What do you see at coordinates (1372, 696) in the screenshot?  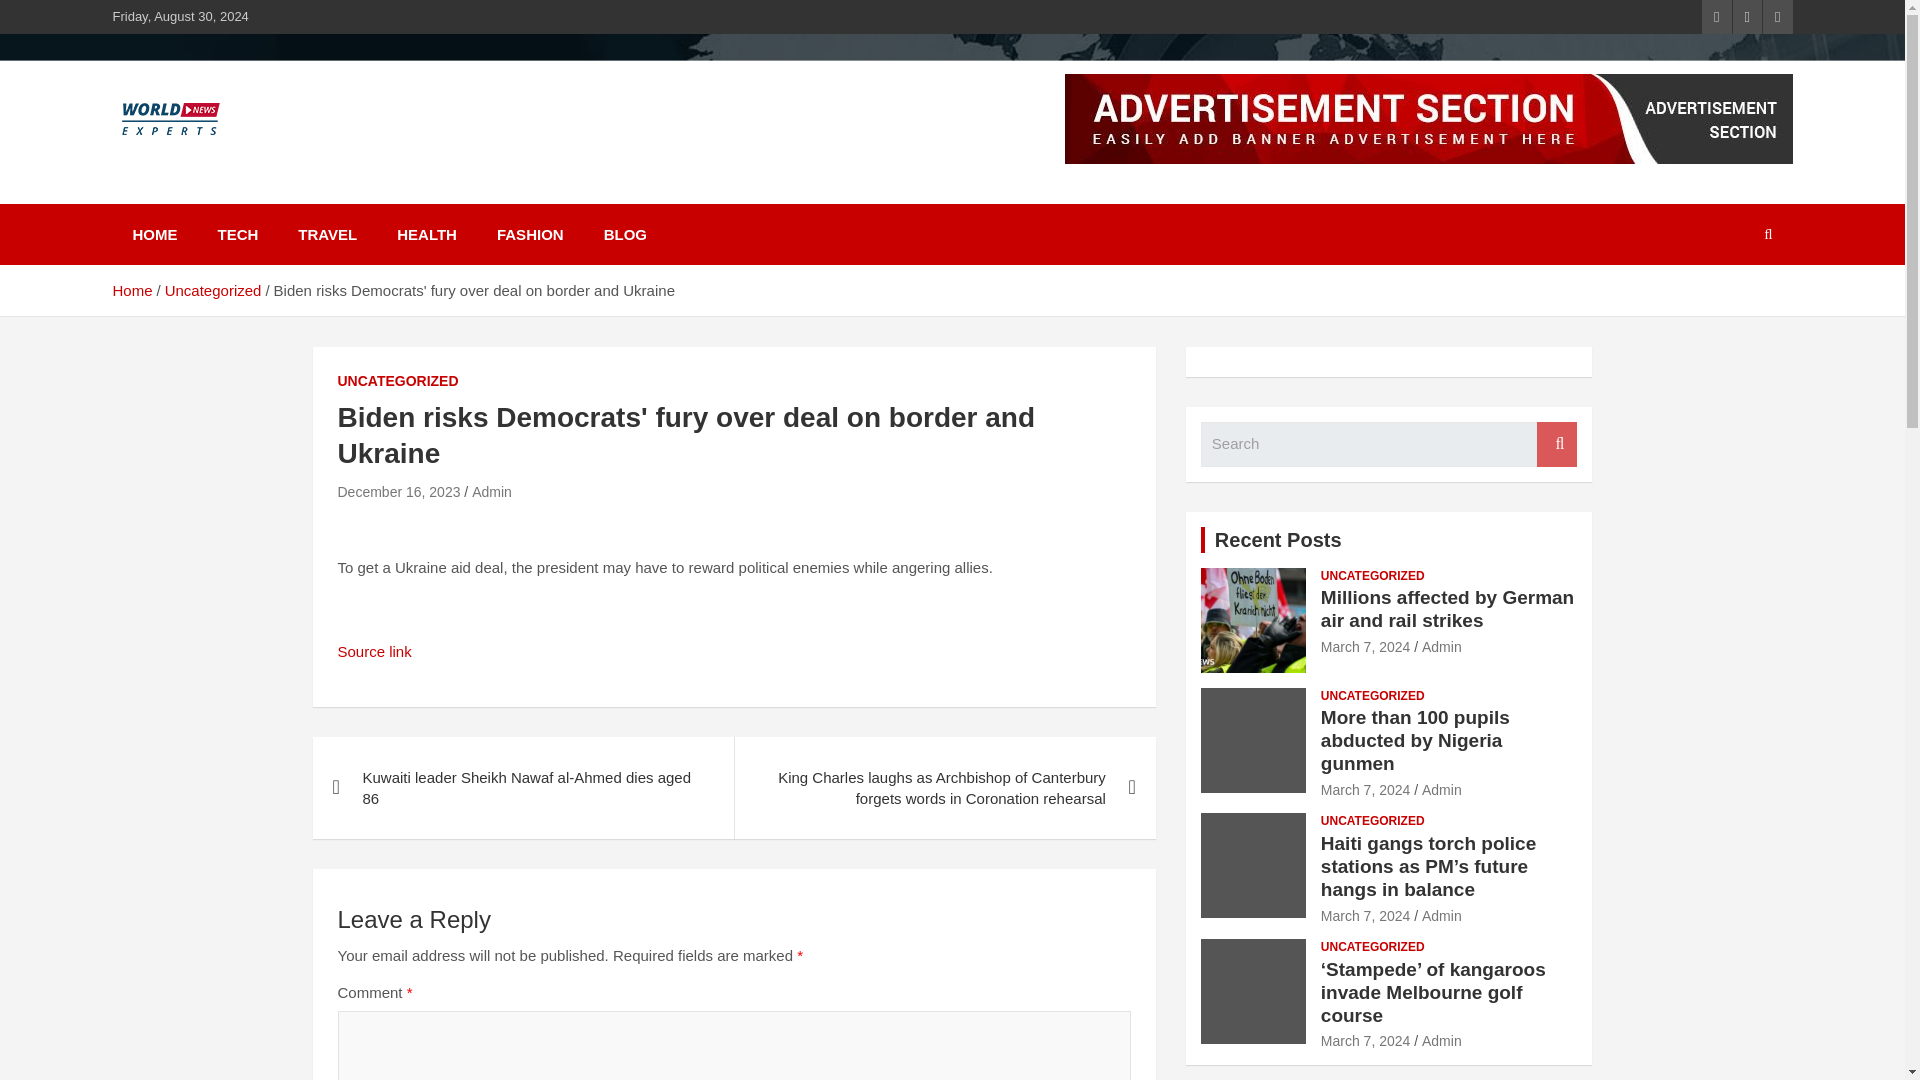 I see `UNCATEGORIZED` at bounding box center [1372, 696].